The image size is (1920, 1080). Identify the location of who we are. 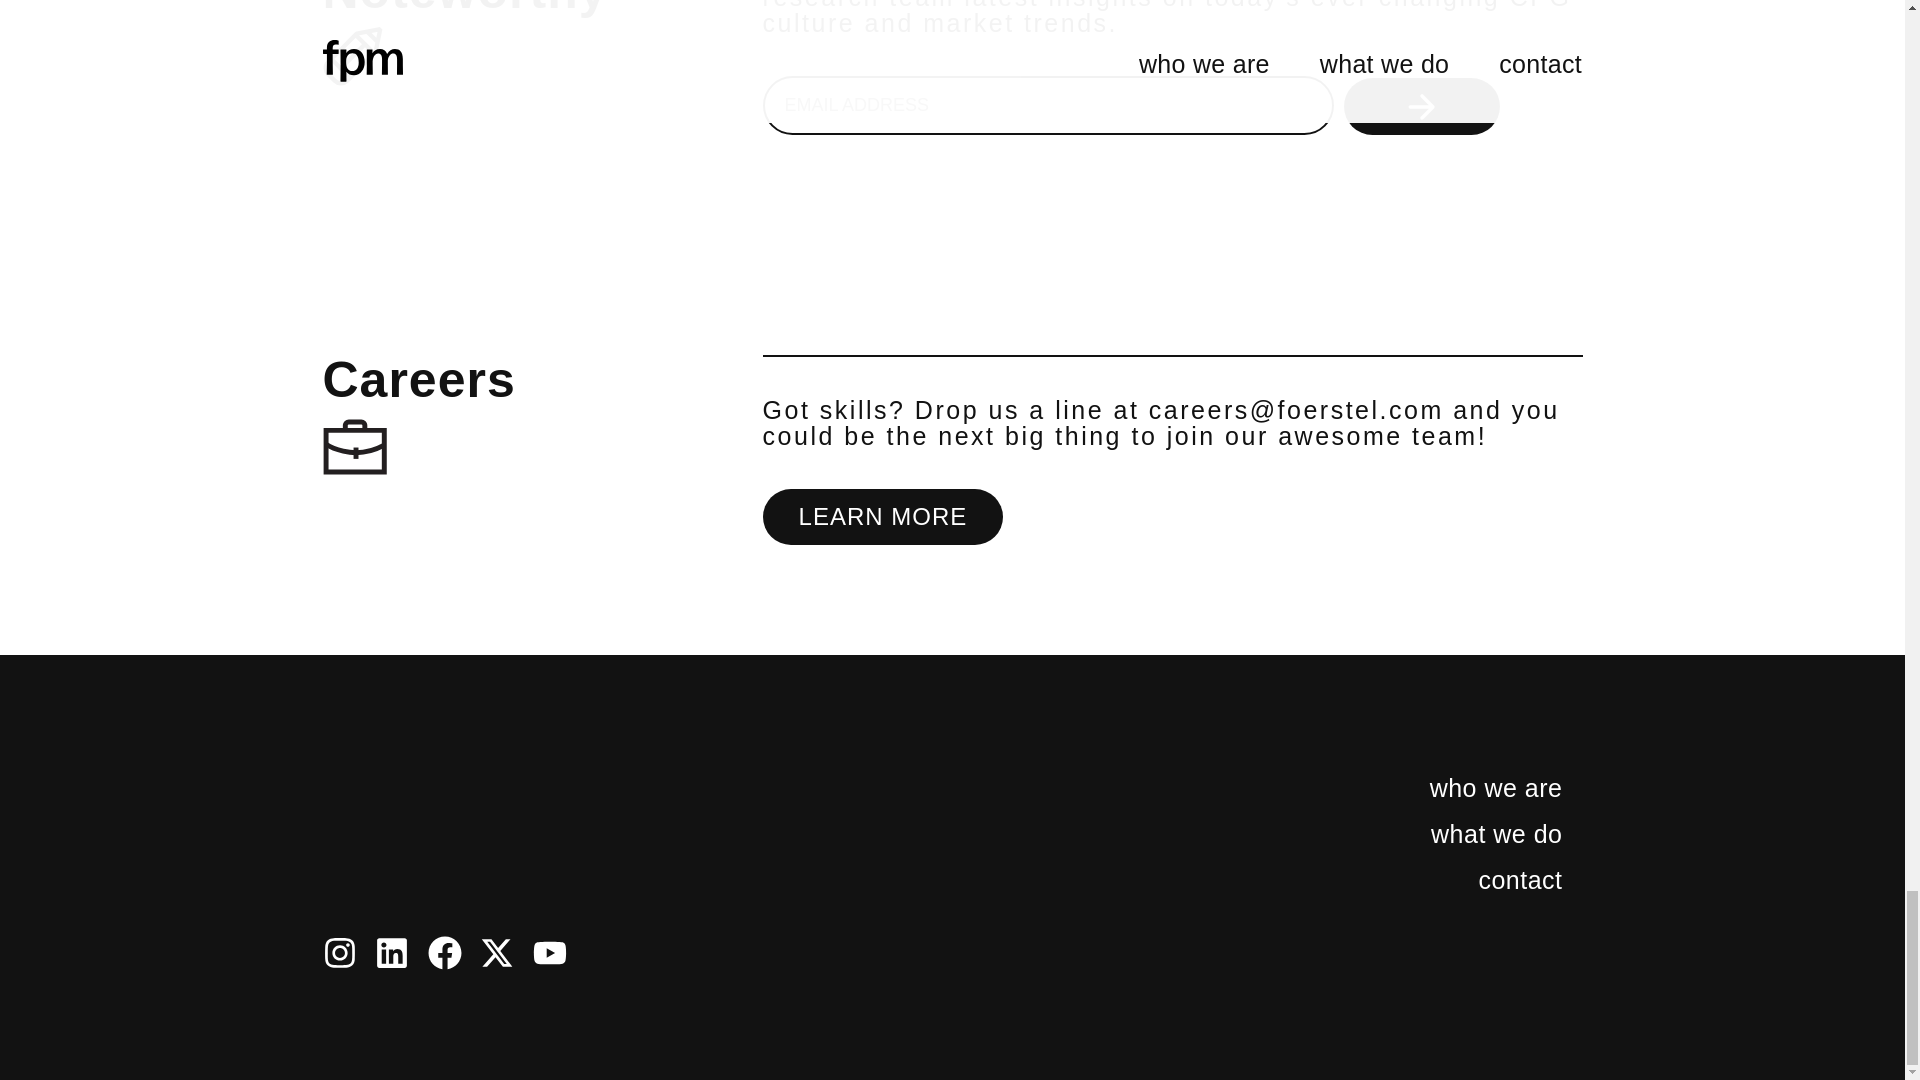
(1464, 788).